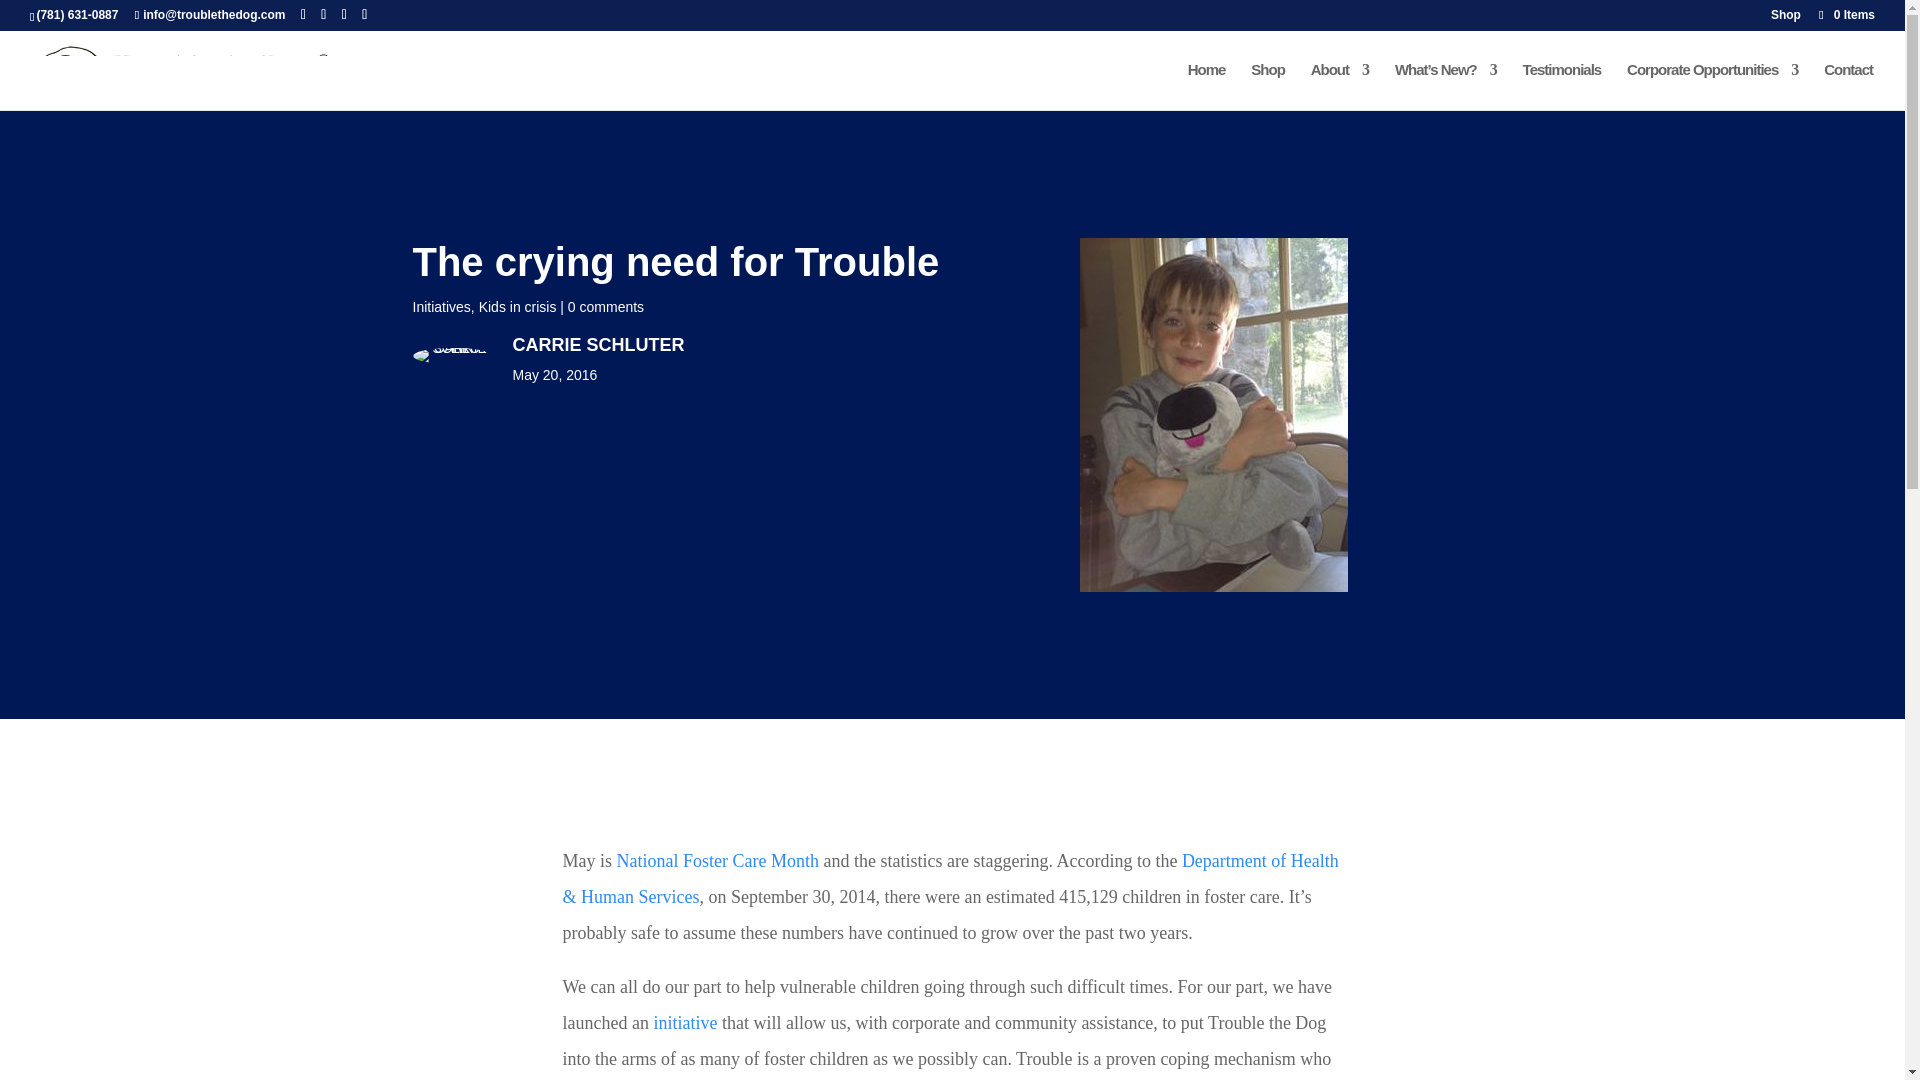 This screenshot has height=1080, width=1920. Describe the element at coordinates (1712, 86) in the screenshot. I see `Corporate Opportunities` at that location.